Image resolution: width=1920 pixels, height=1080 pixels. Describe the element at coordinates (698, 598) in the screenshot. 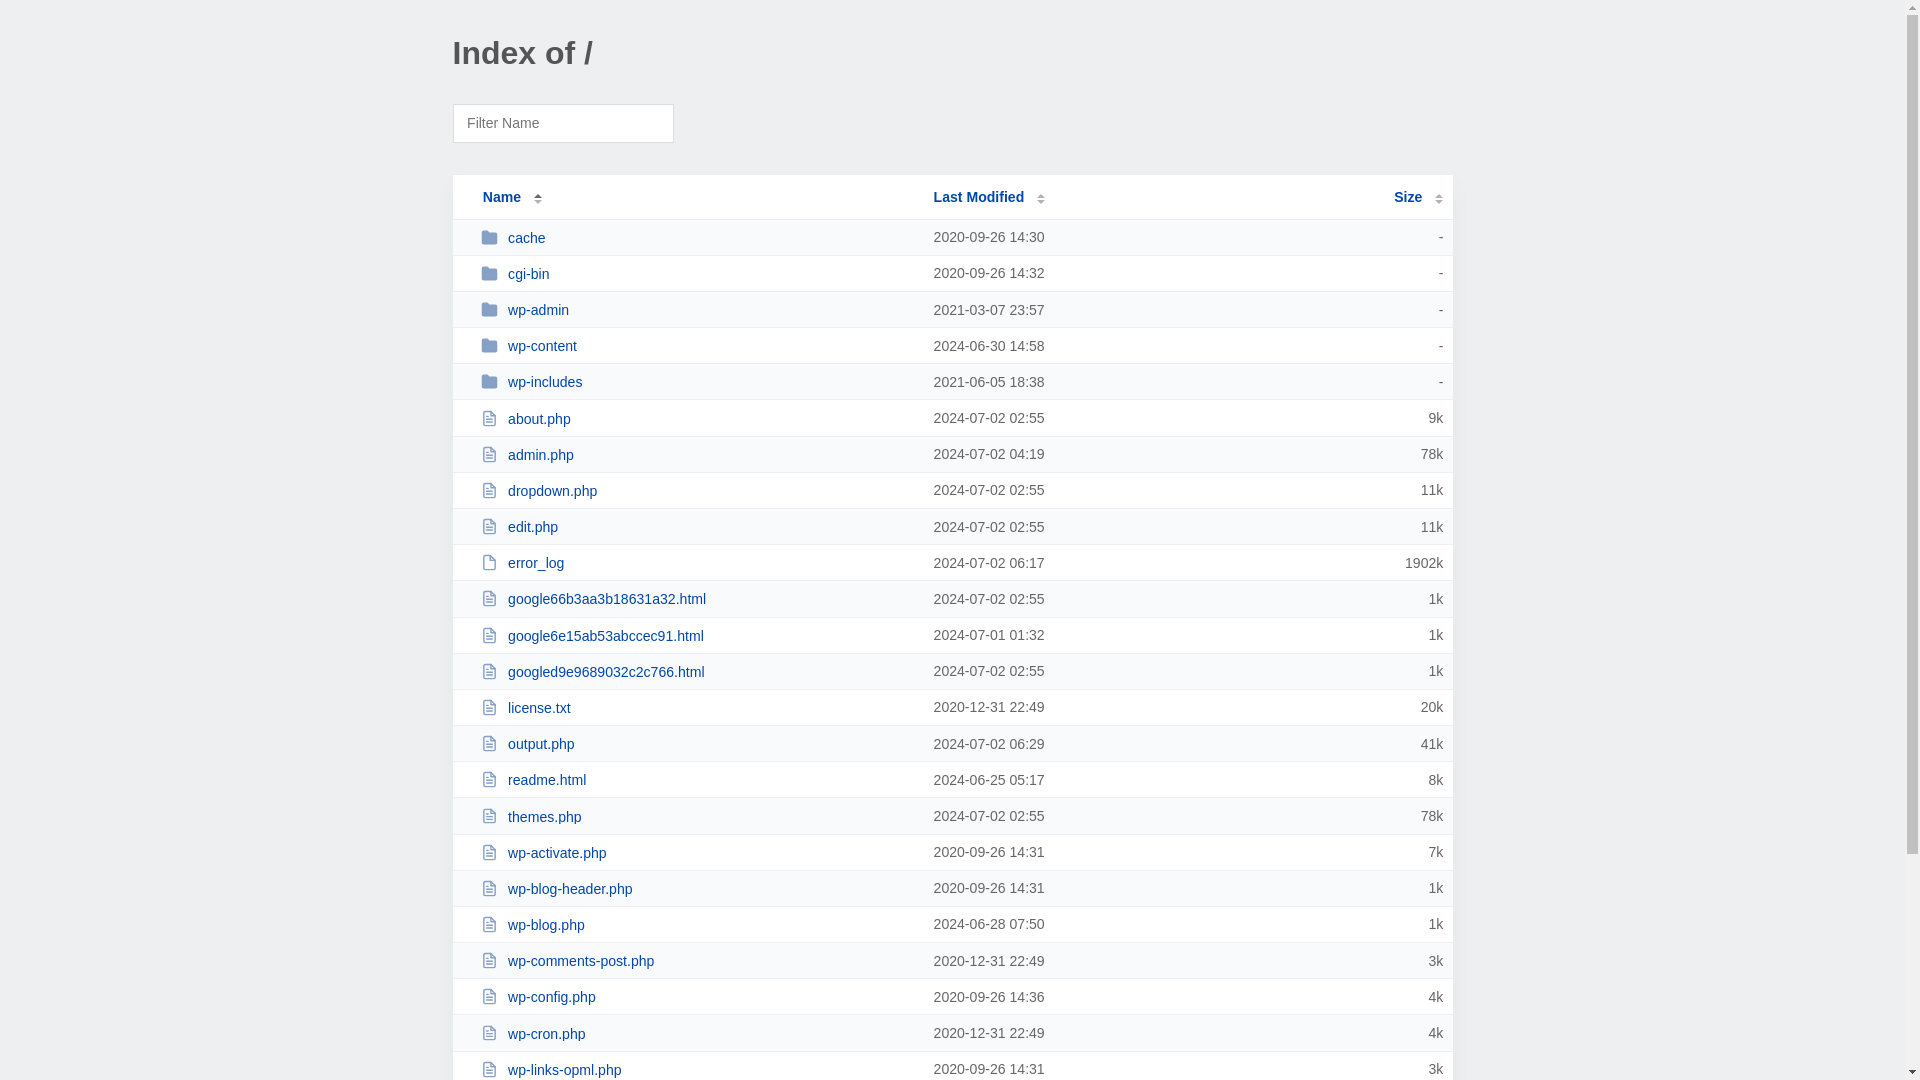

I see `google66b3aa3b18631a32.html` at that location.